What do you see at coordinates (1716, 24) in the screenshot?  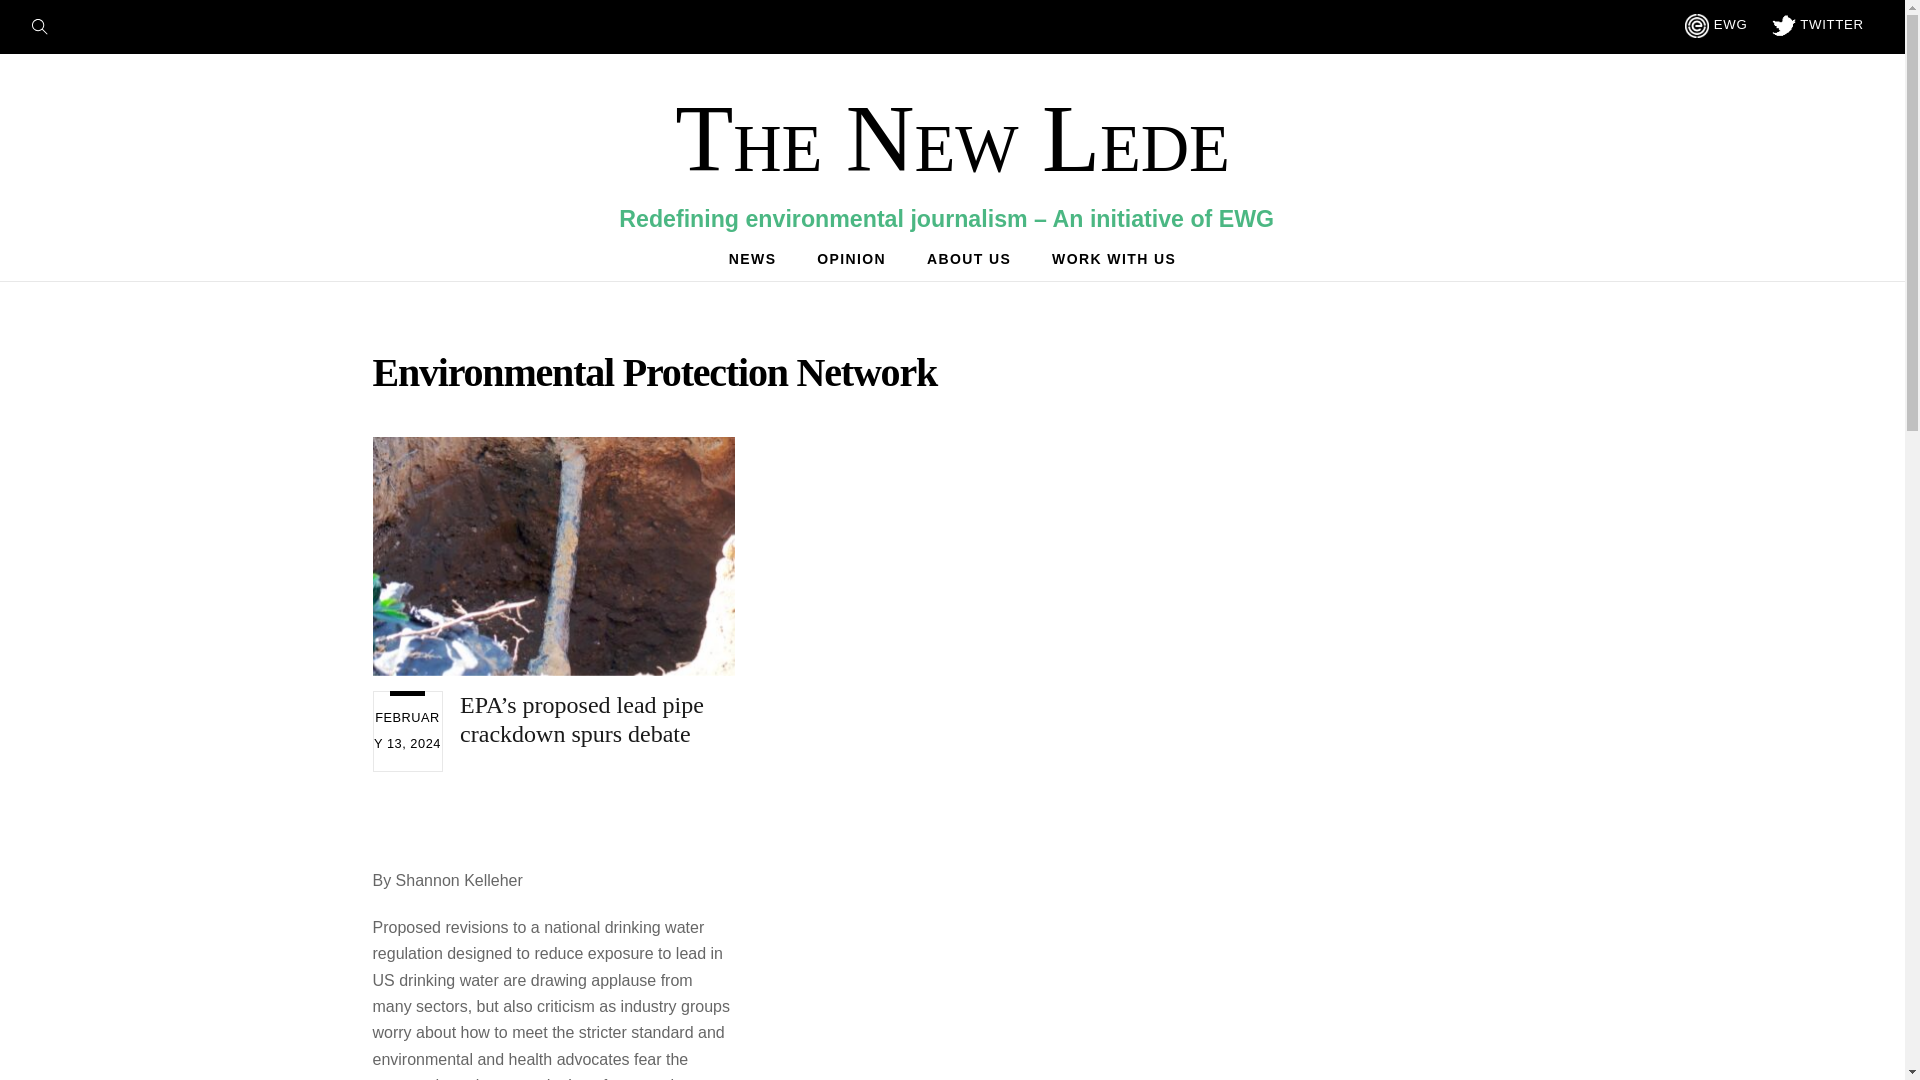 I see `EWG` at bounding box center [1716, 24].